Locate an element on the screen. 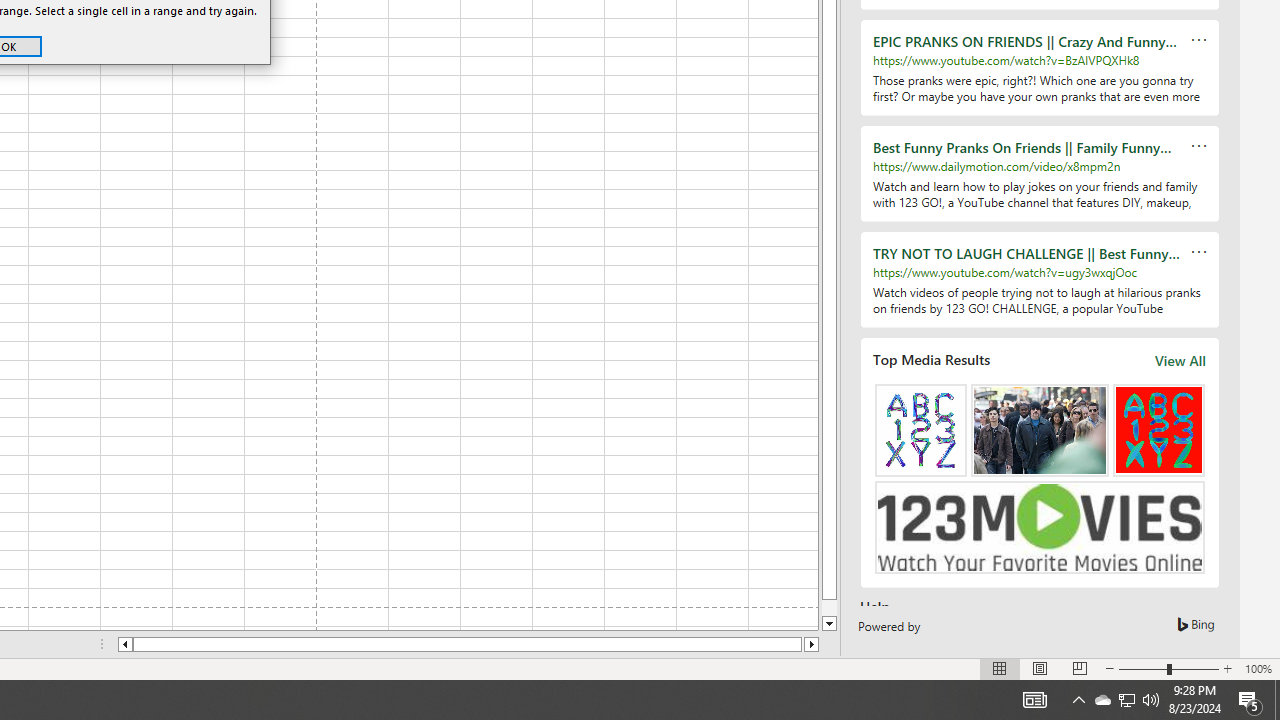 This screenshot has height=720, width=1280. Show desktop is located at coordinates (1277, 700).